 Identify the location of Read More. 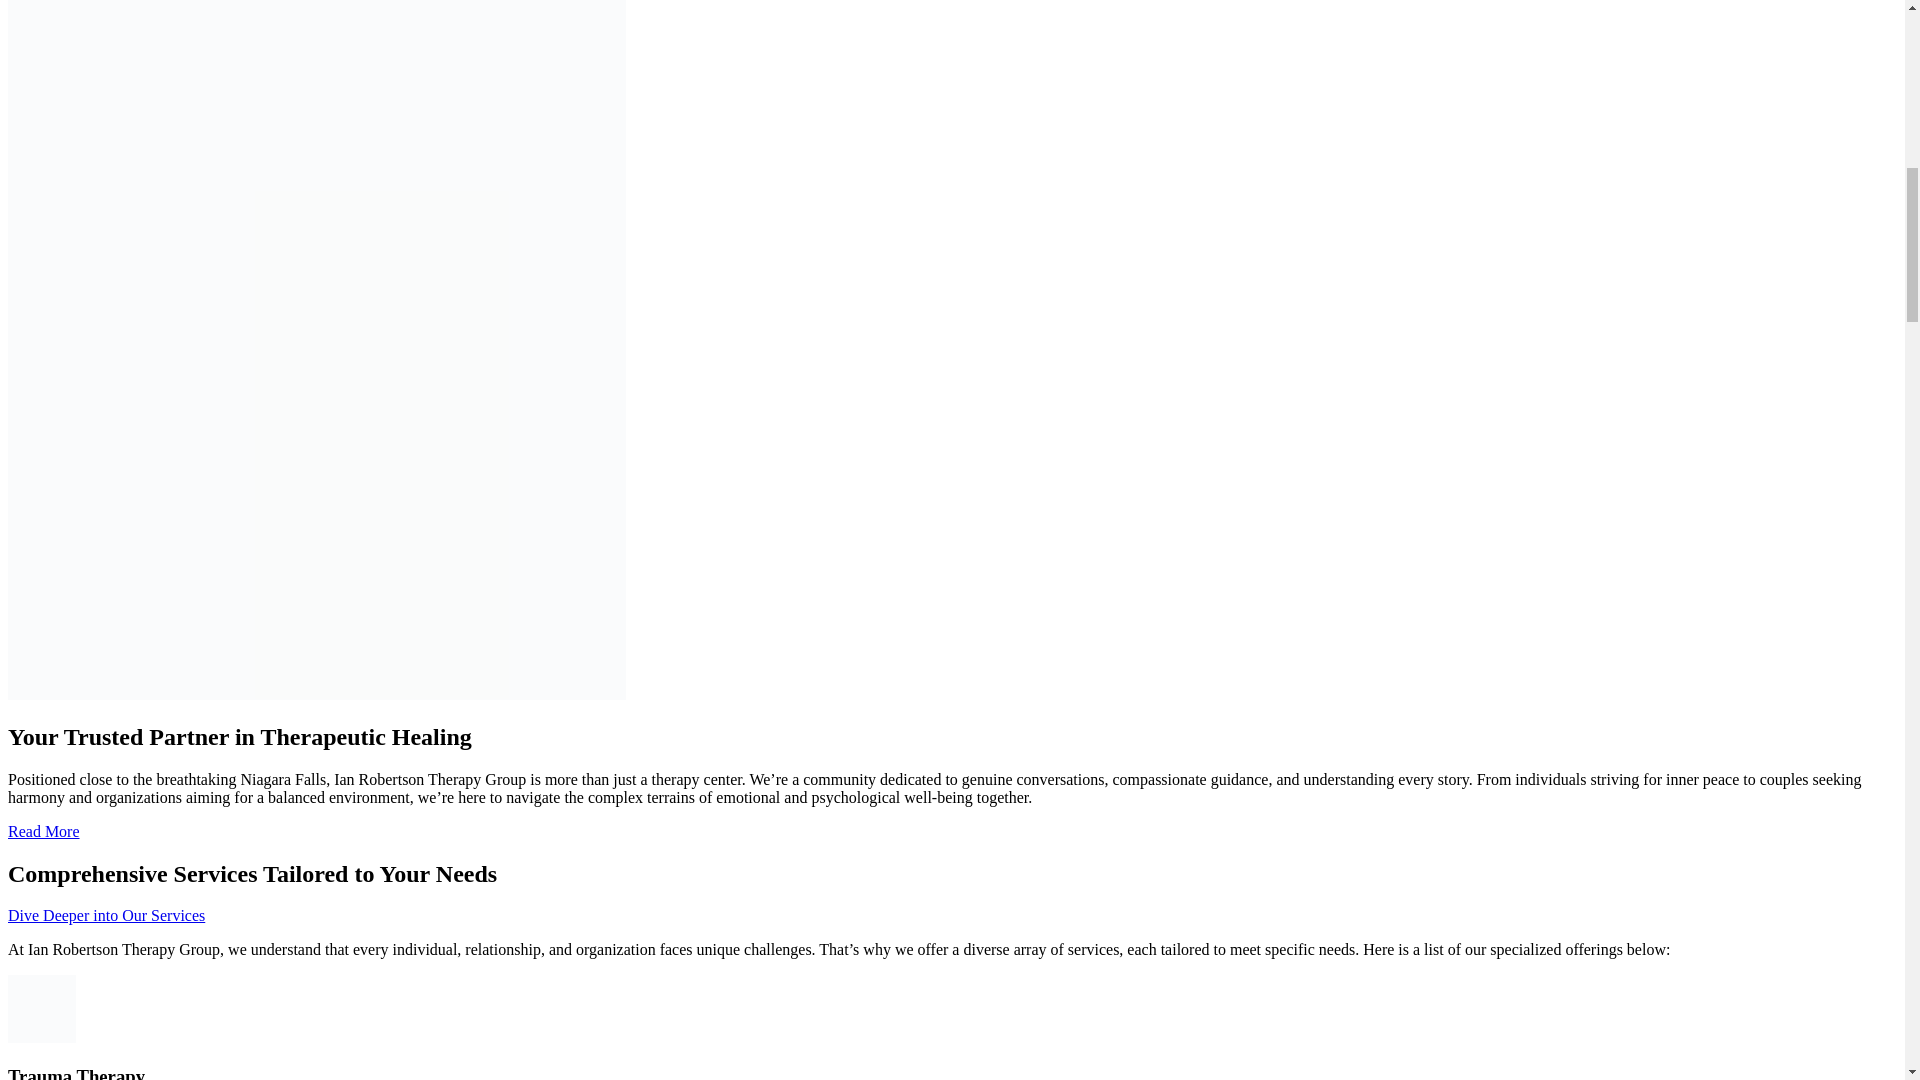
(44, 831).